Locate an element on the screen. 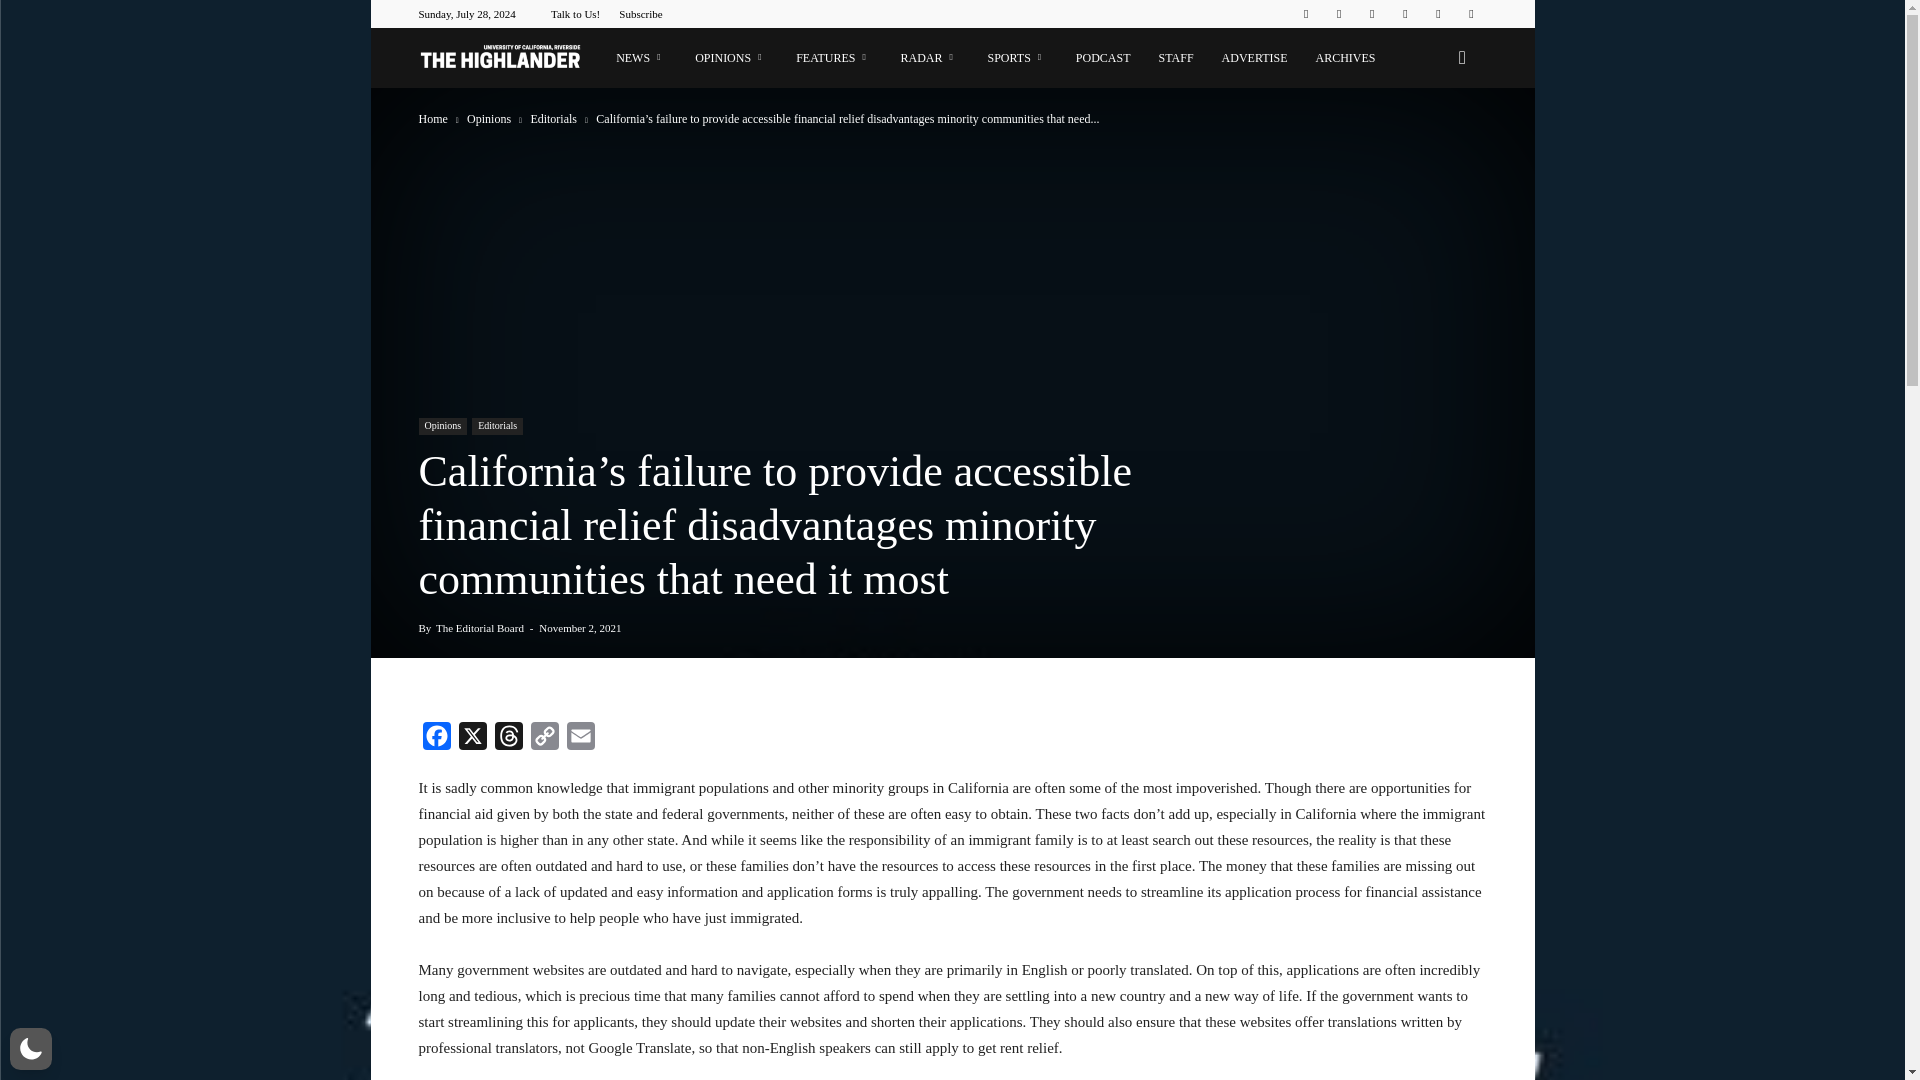  Youtube is located at coordinates (1470, 14).